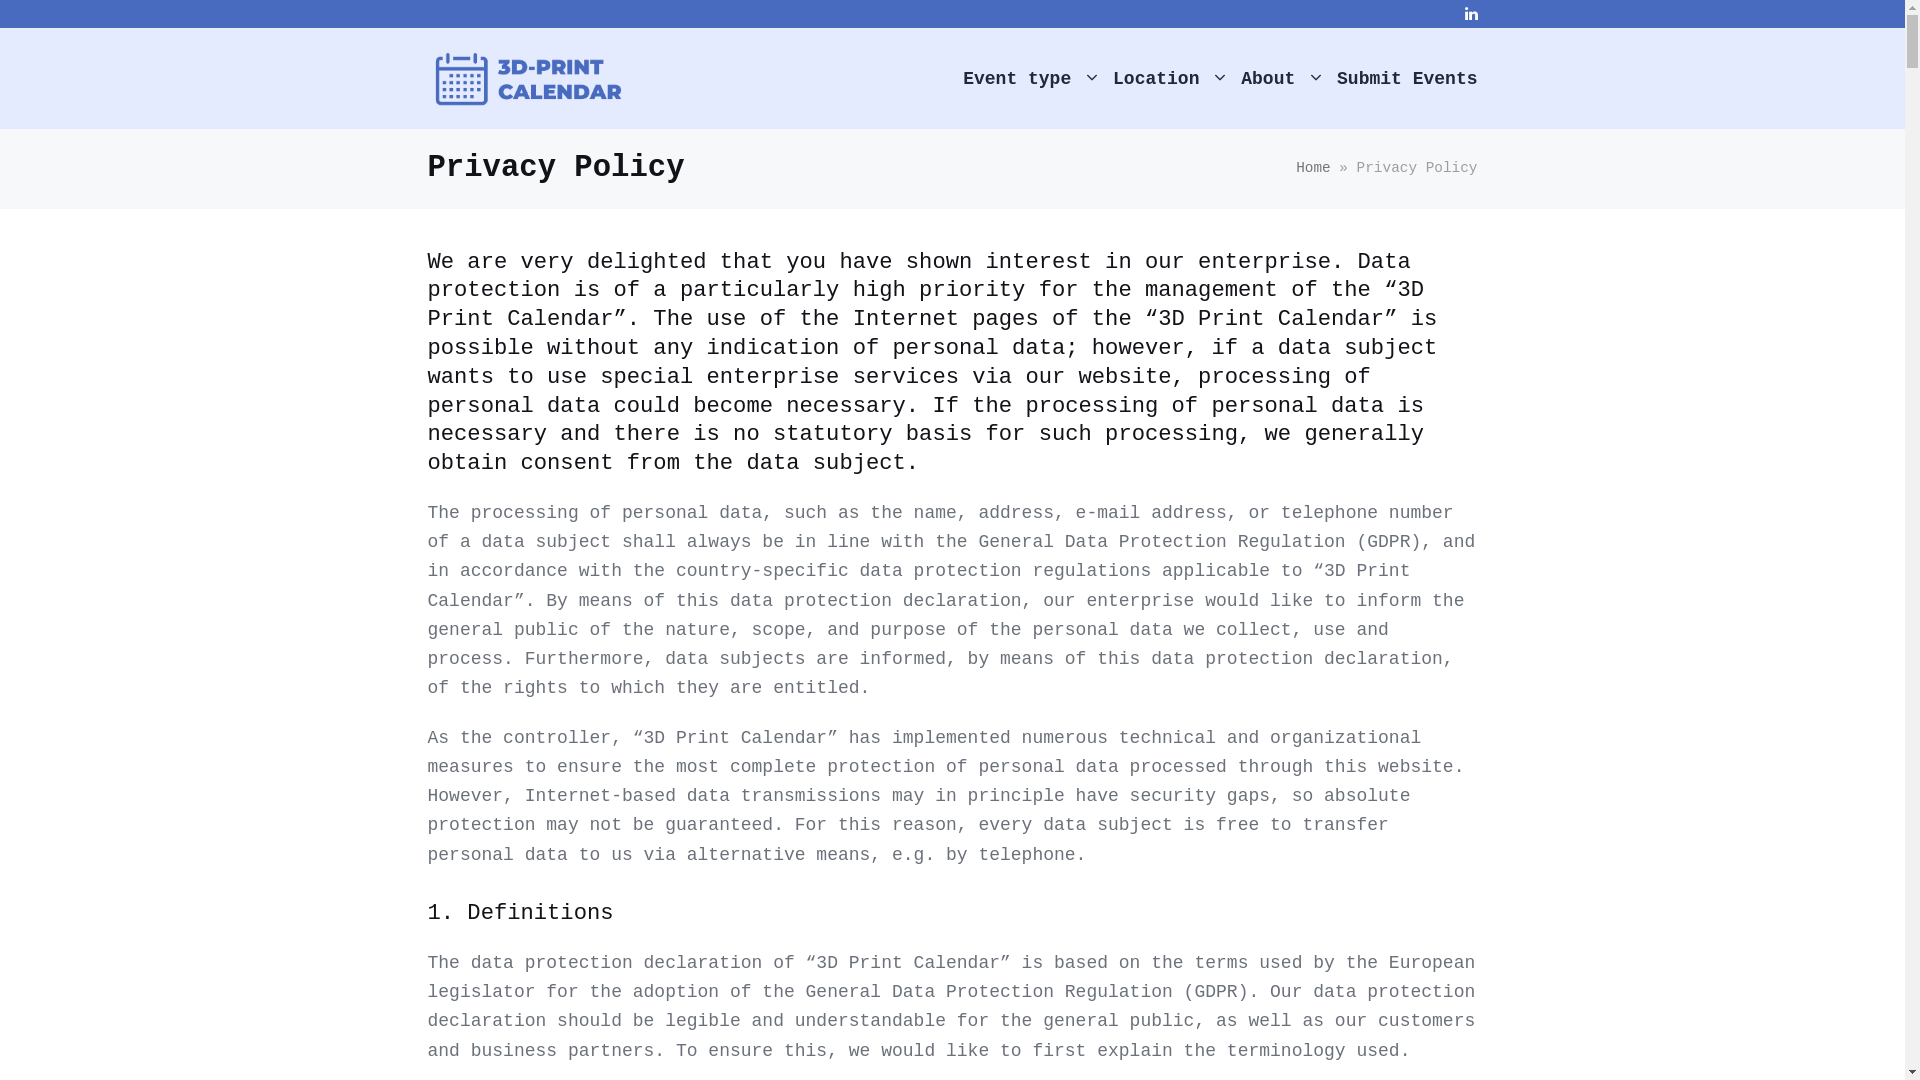 The height and width of the screenshot is (1080, 1920). I want to click on LinkedIn, so click(1470, 14).